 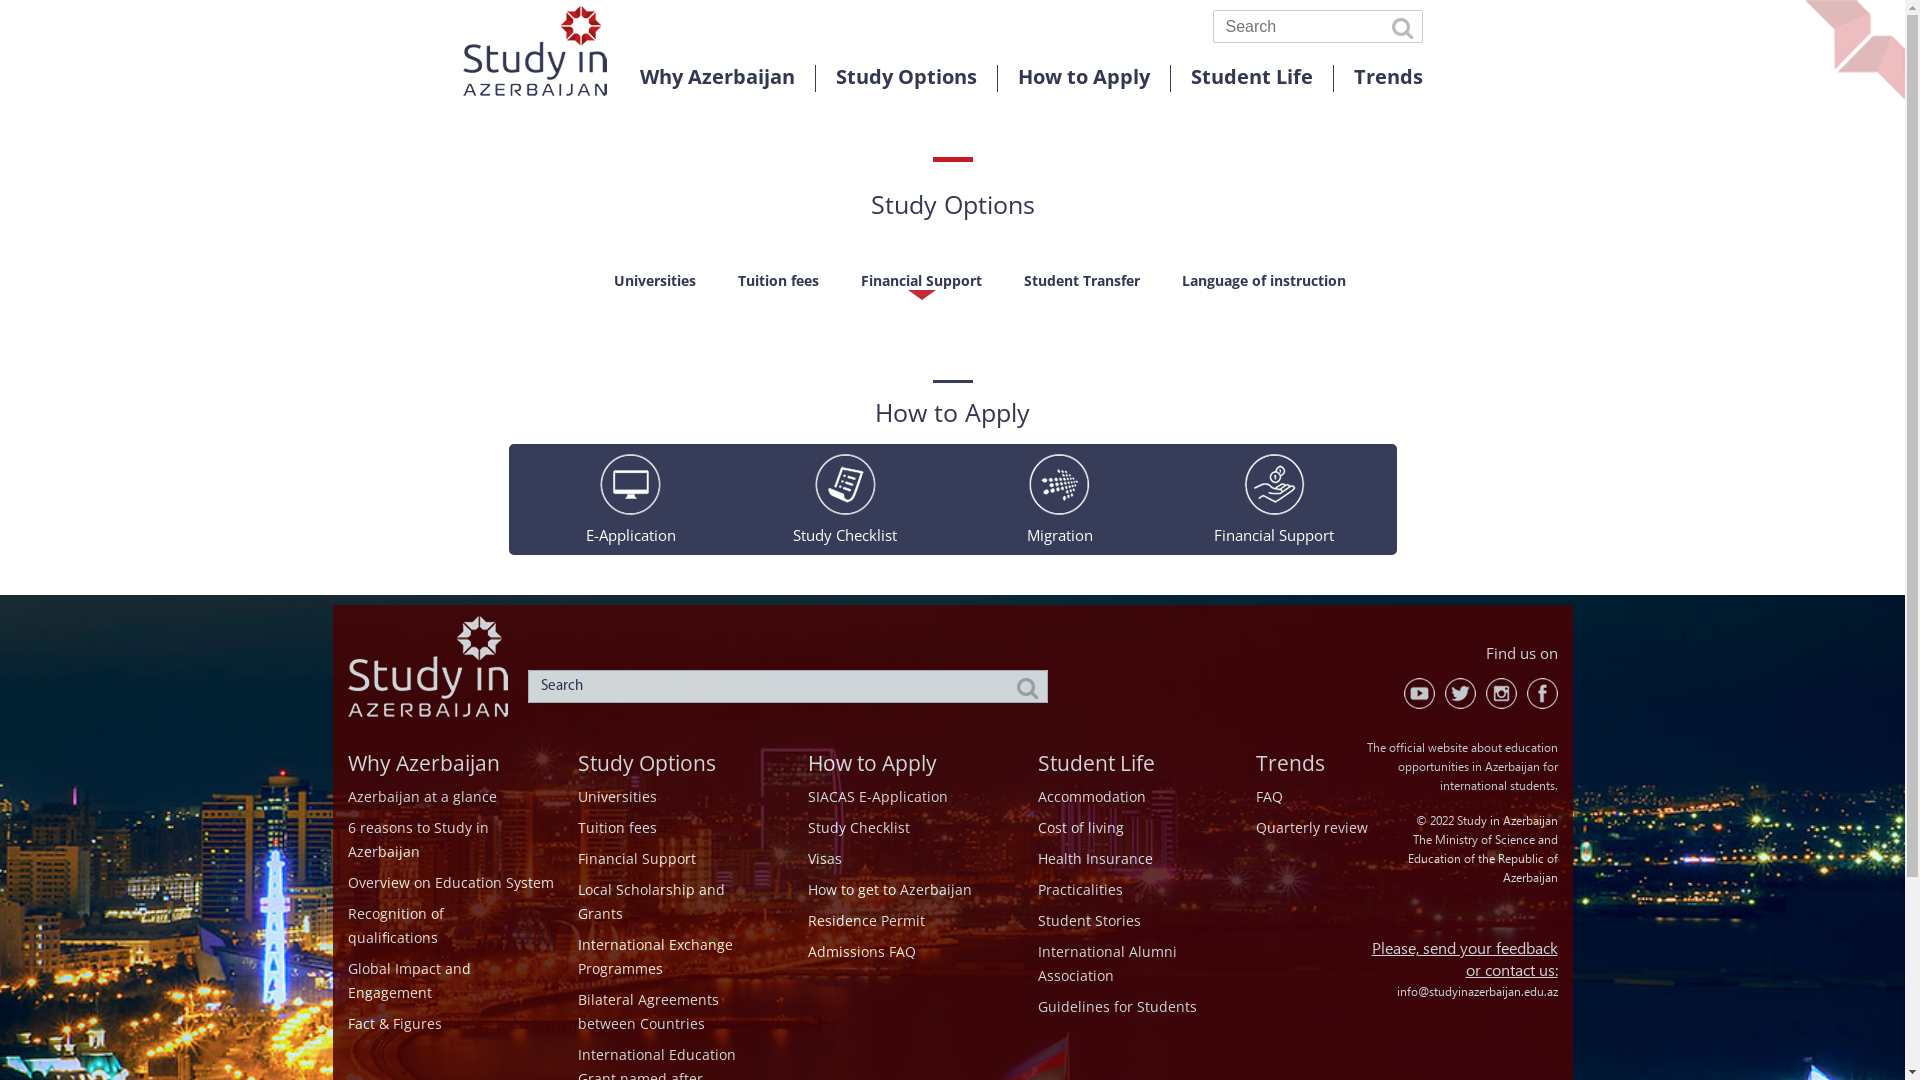 I want to click on Tuition fees, so click(x=778, y=286).